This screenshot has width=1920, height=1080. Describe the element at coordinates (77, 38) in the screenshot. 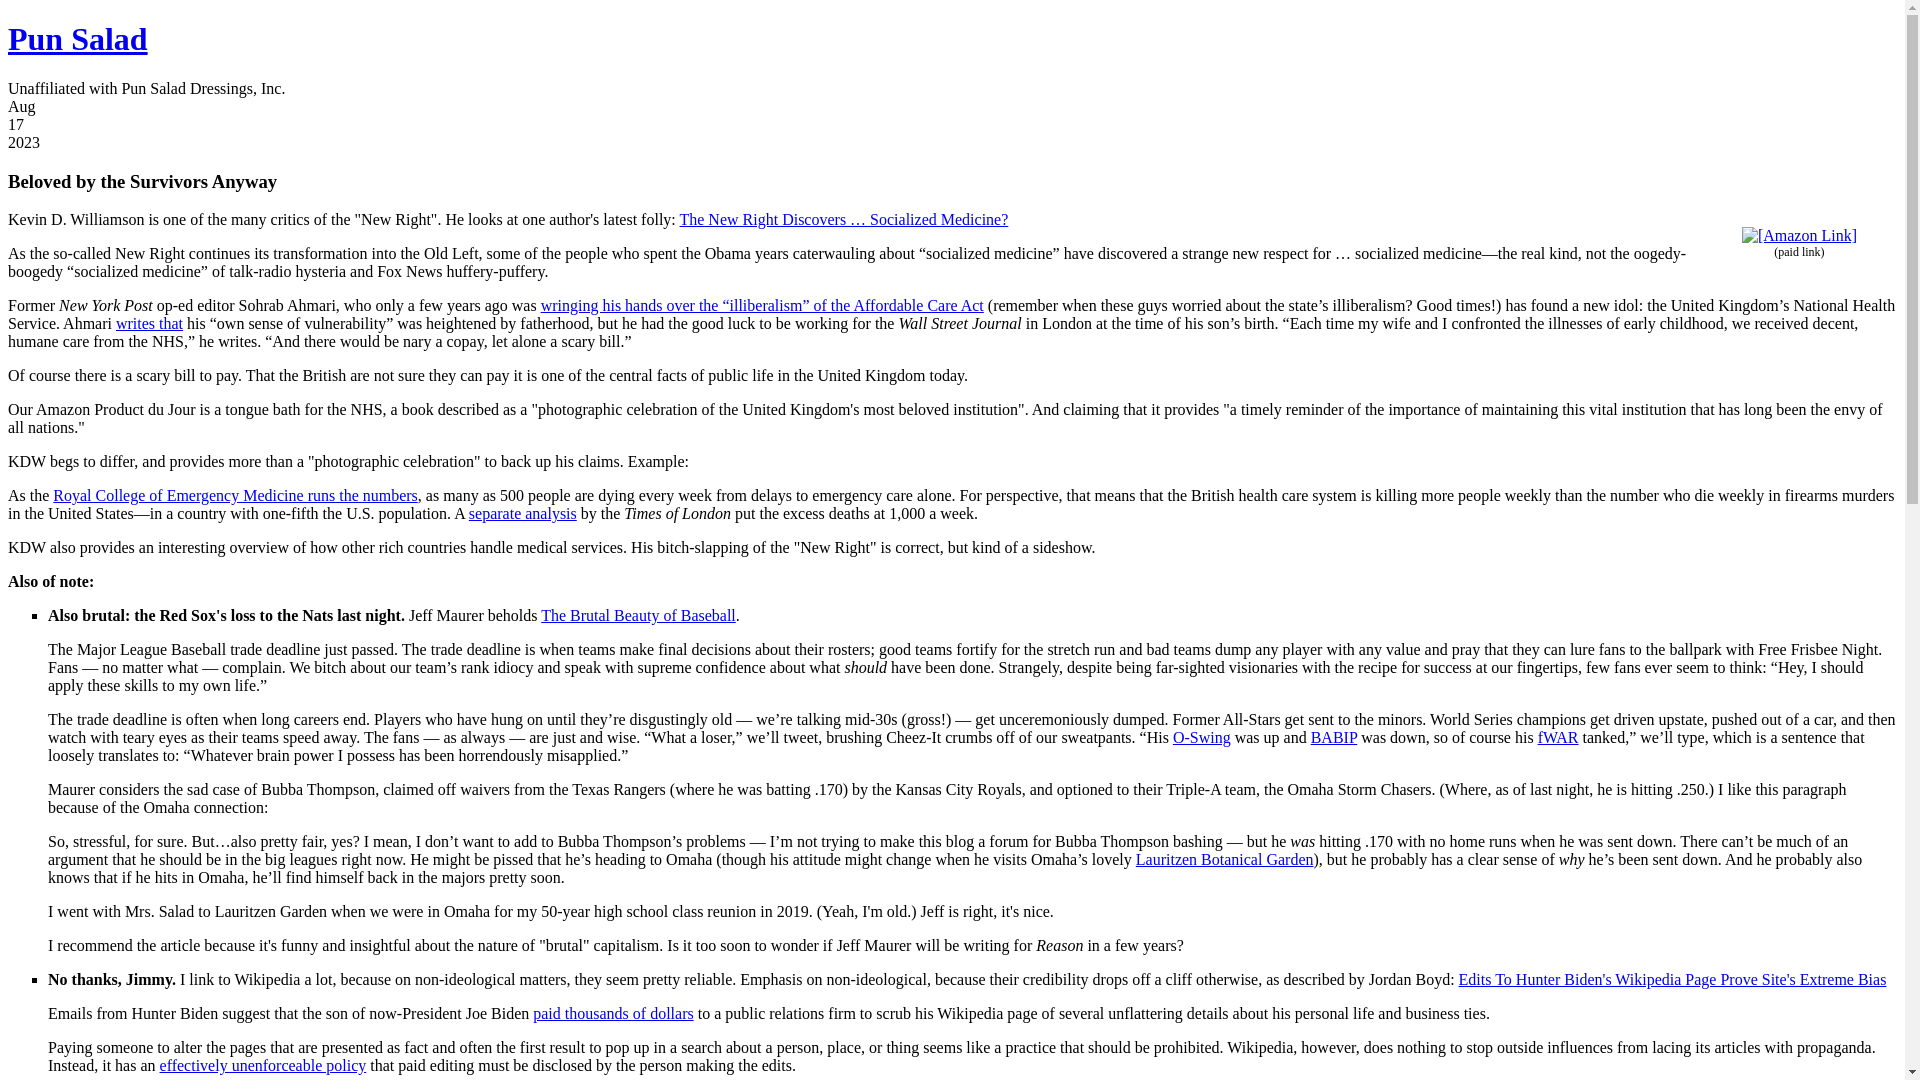

I see `Pun Salad` at that location.